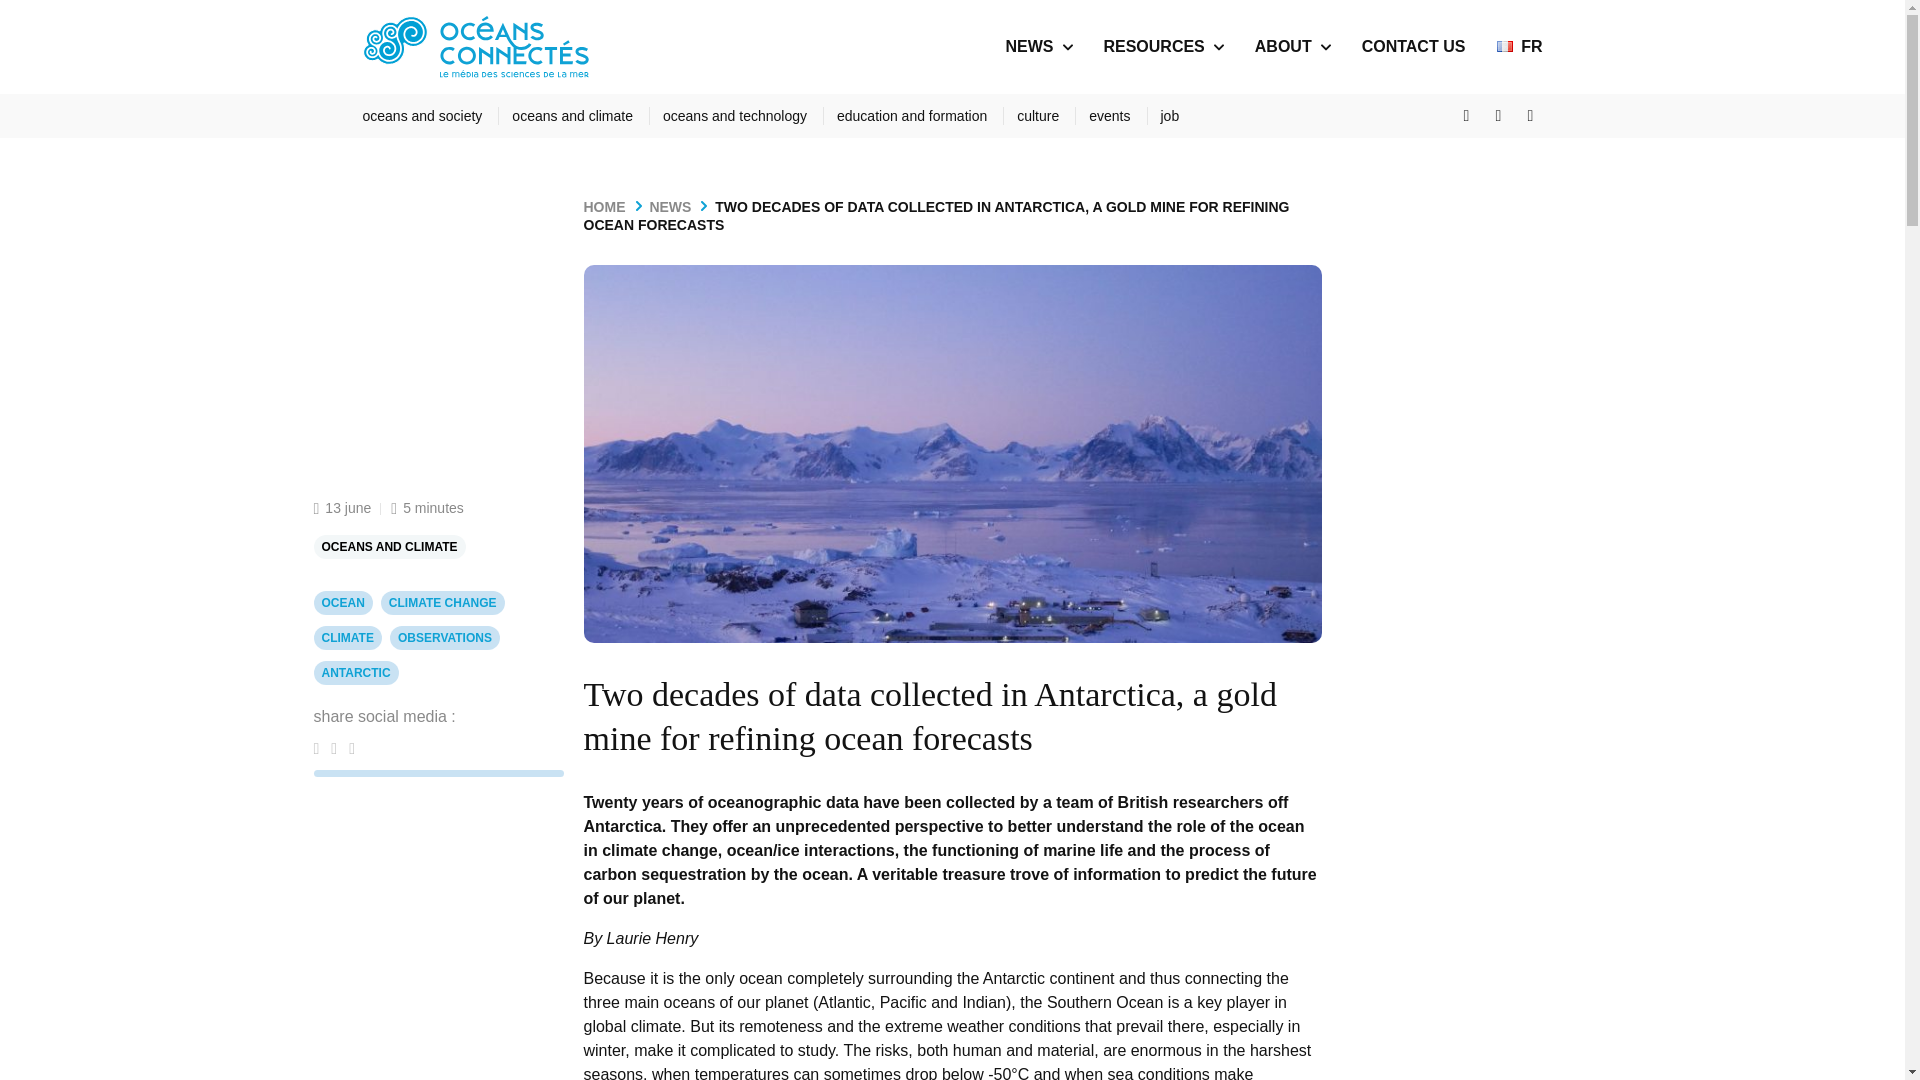 The image size is (1920, 1080). Describe the element at coordinates (614, 206) in the screenshot. I see `HOME` at that location.